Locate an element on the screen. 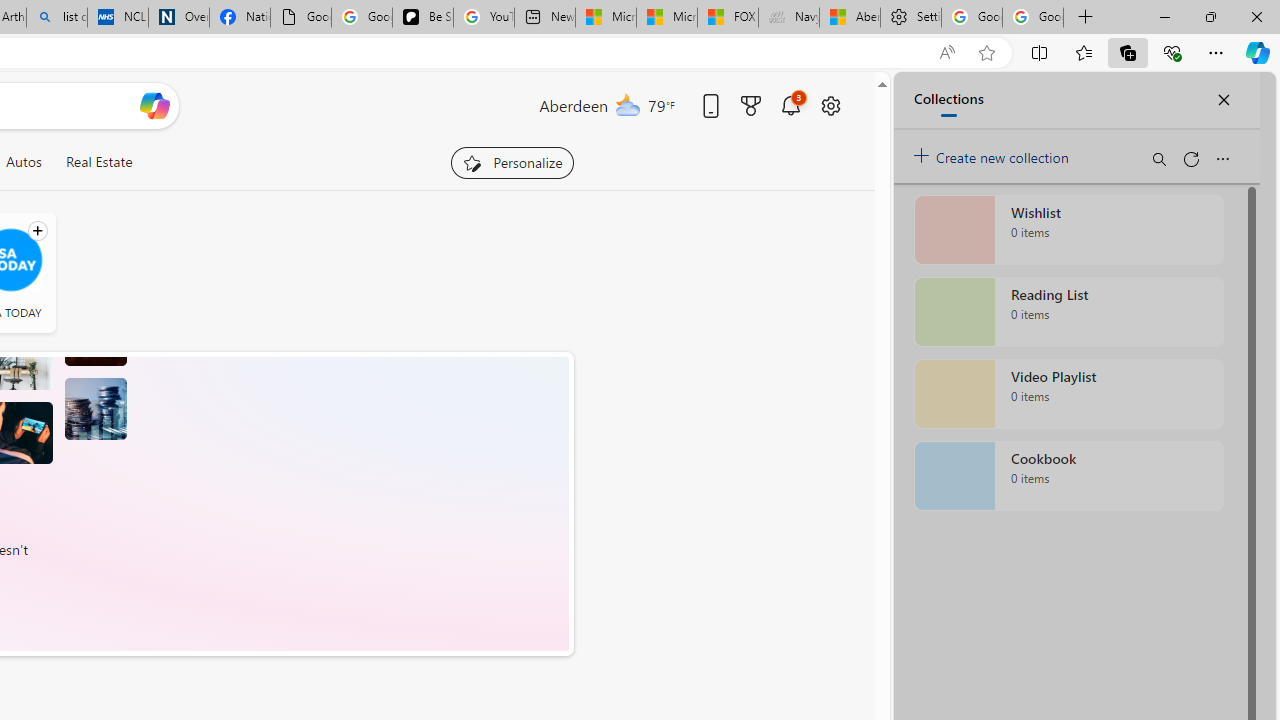 The image size is (1280, 720). Microsoft Start is located at coordinates (667, 18).